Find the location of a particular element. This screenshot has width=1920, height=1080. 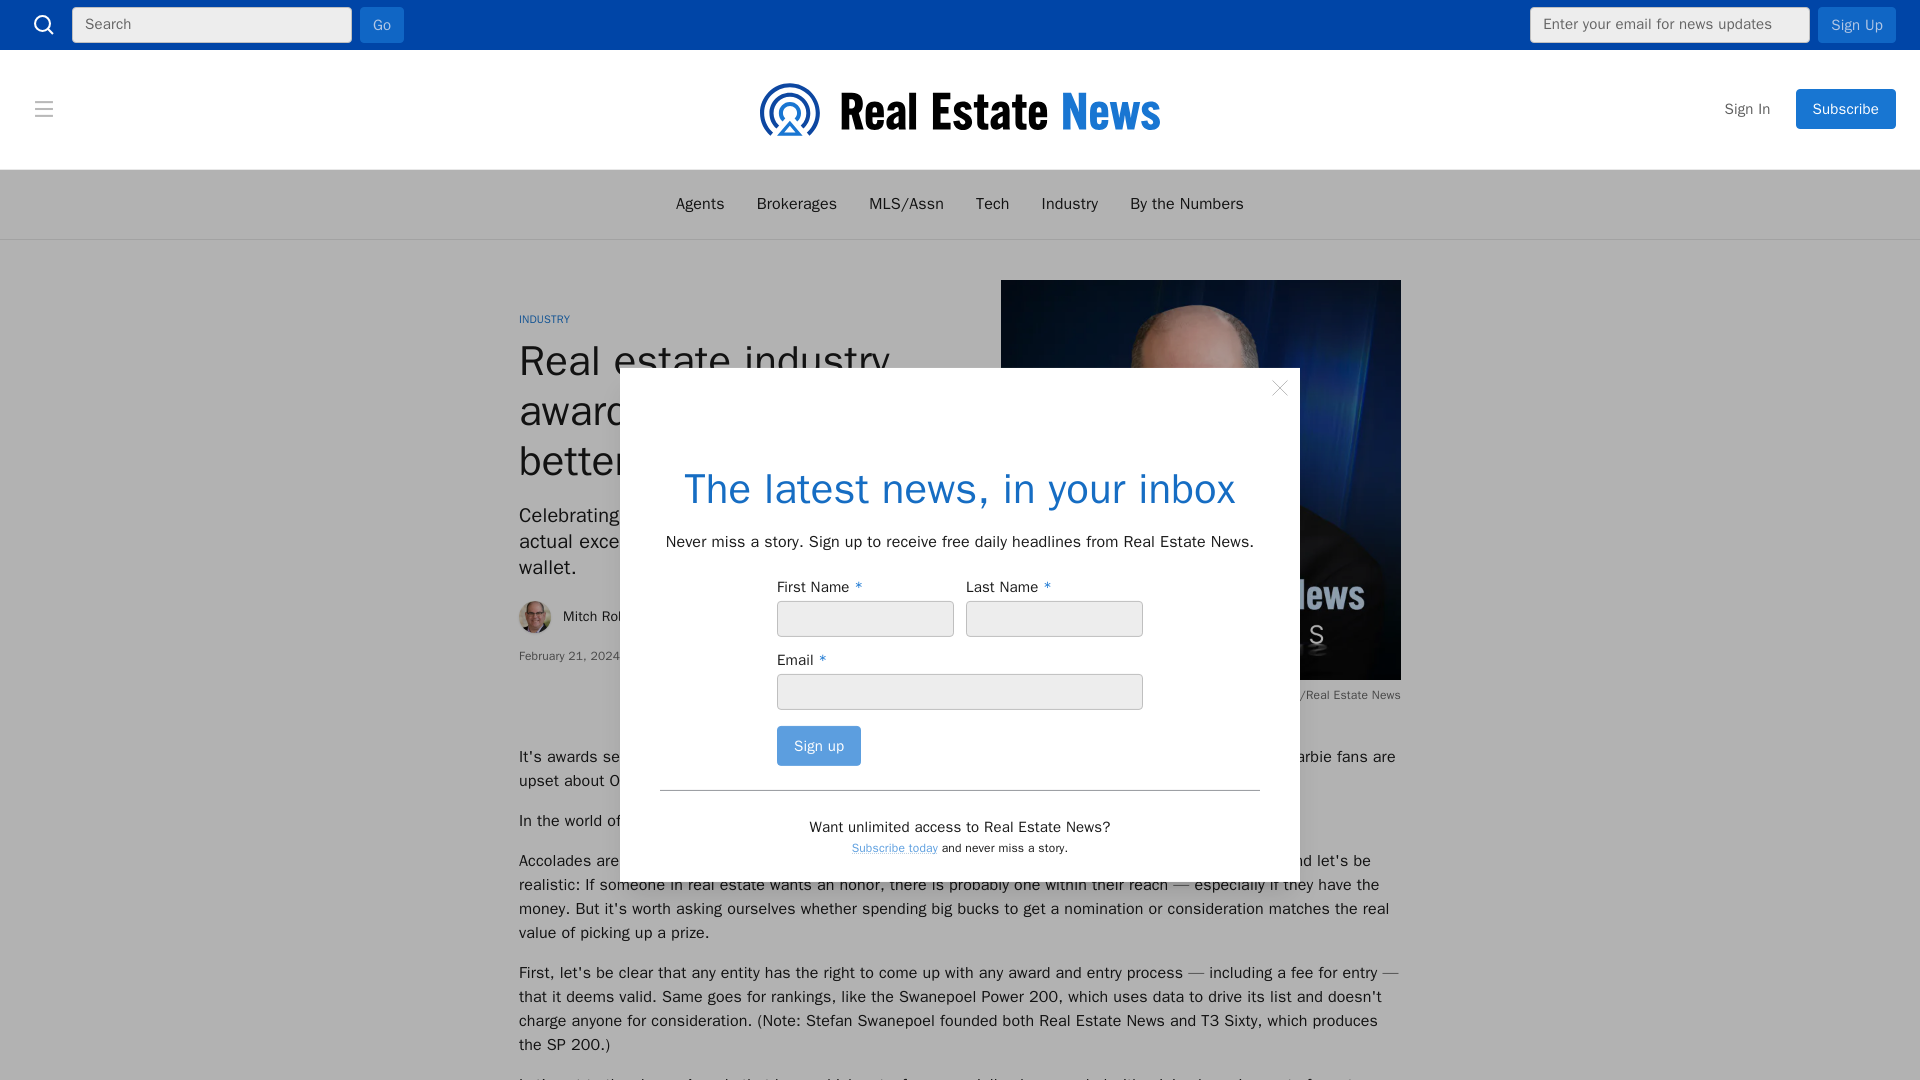

Brokerages is located at coordinates (796, 204).